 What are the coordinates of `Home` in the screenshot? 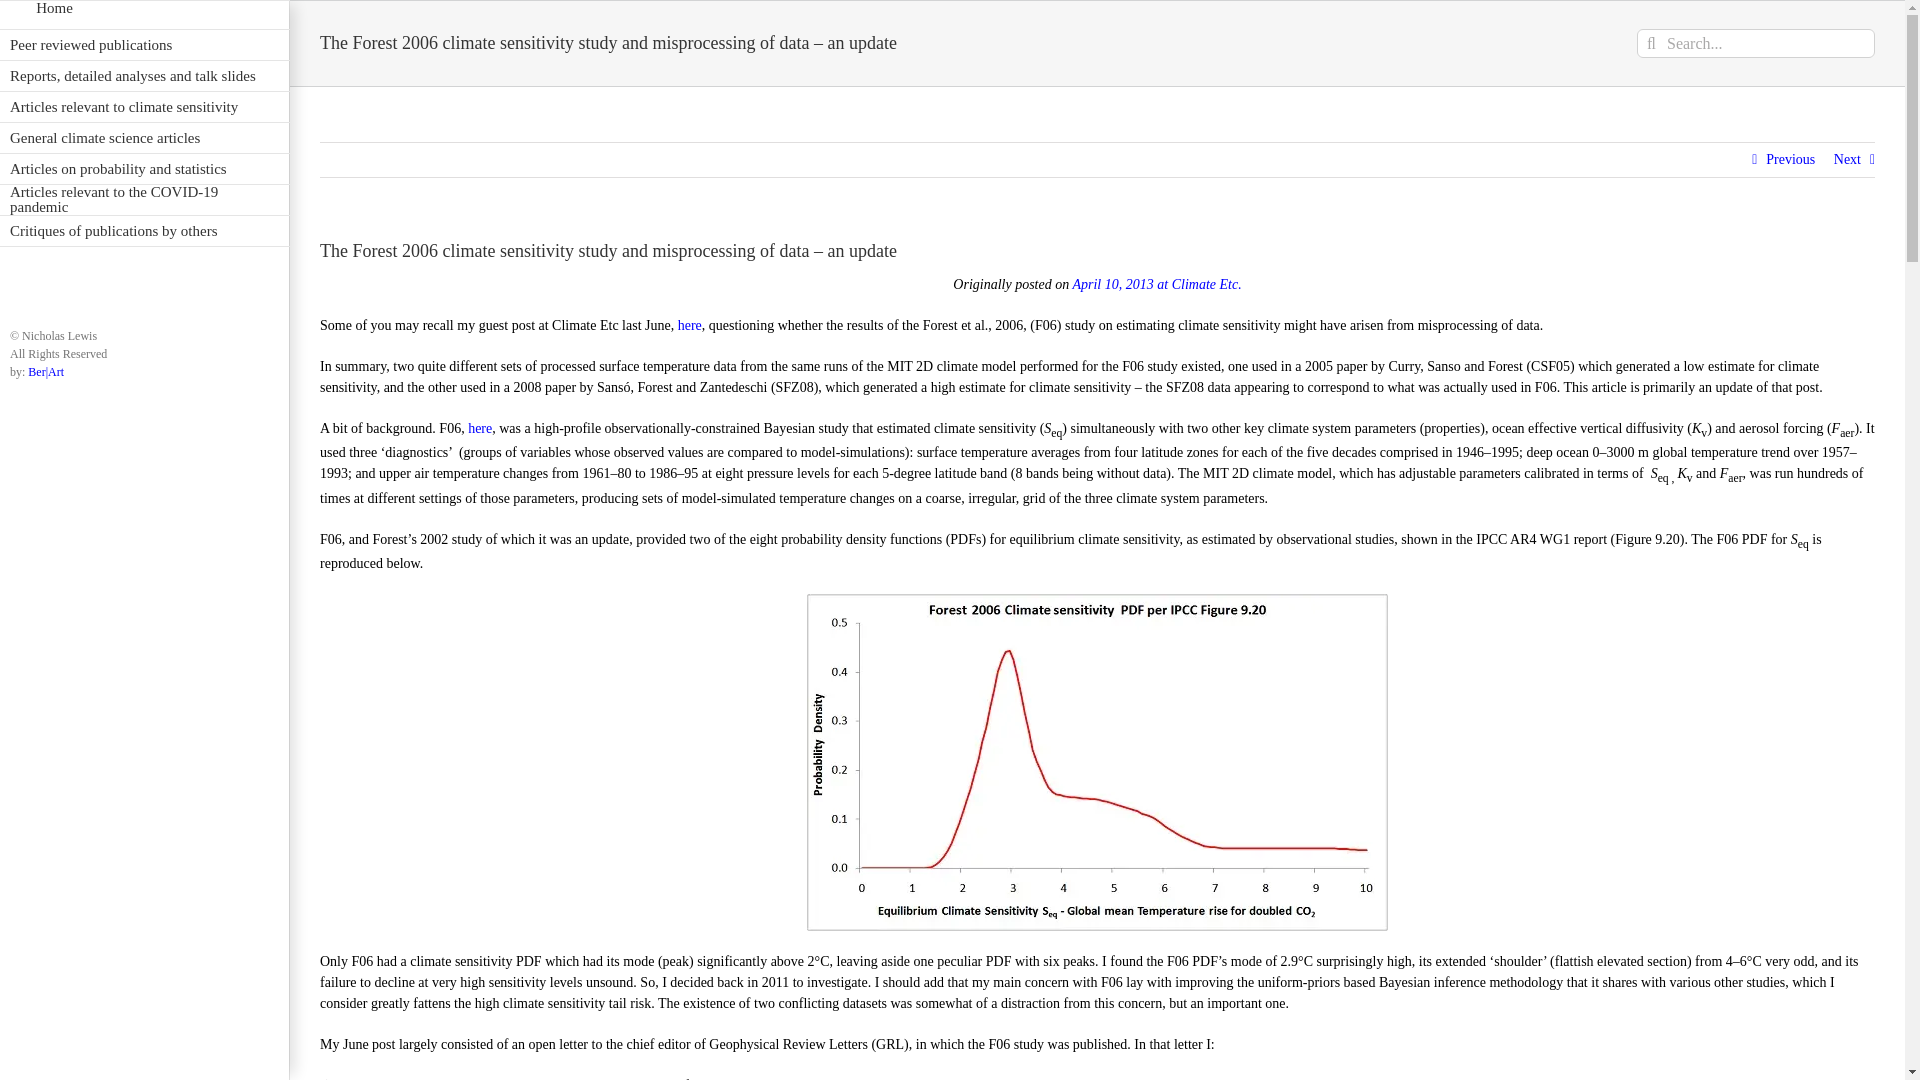 It's located at (144, 15).